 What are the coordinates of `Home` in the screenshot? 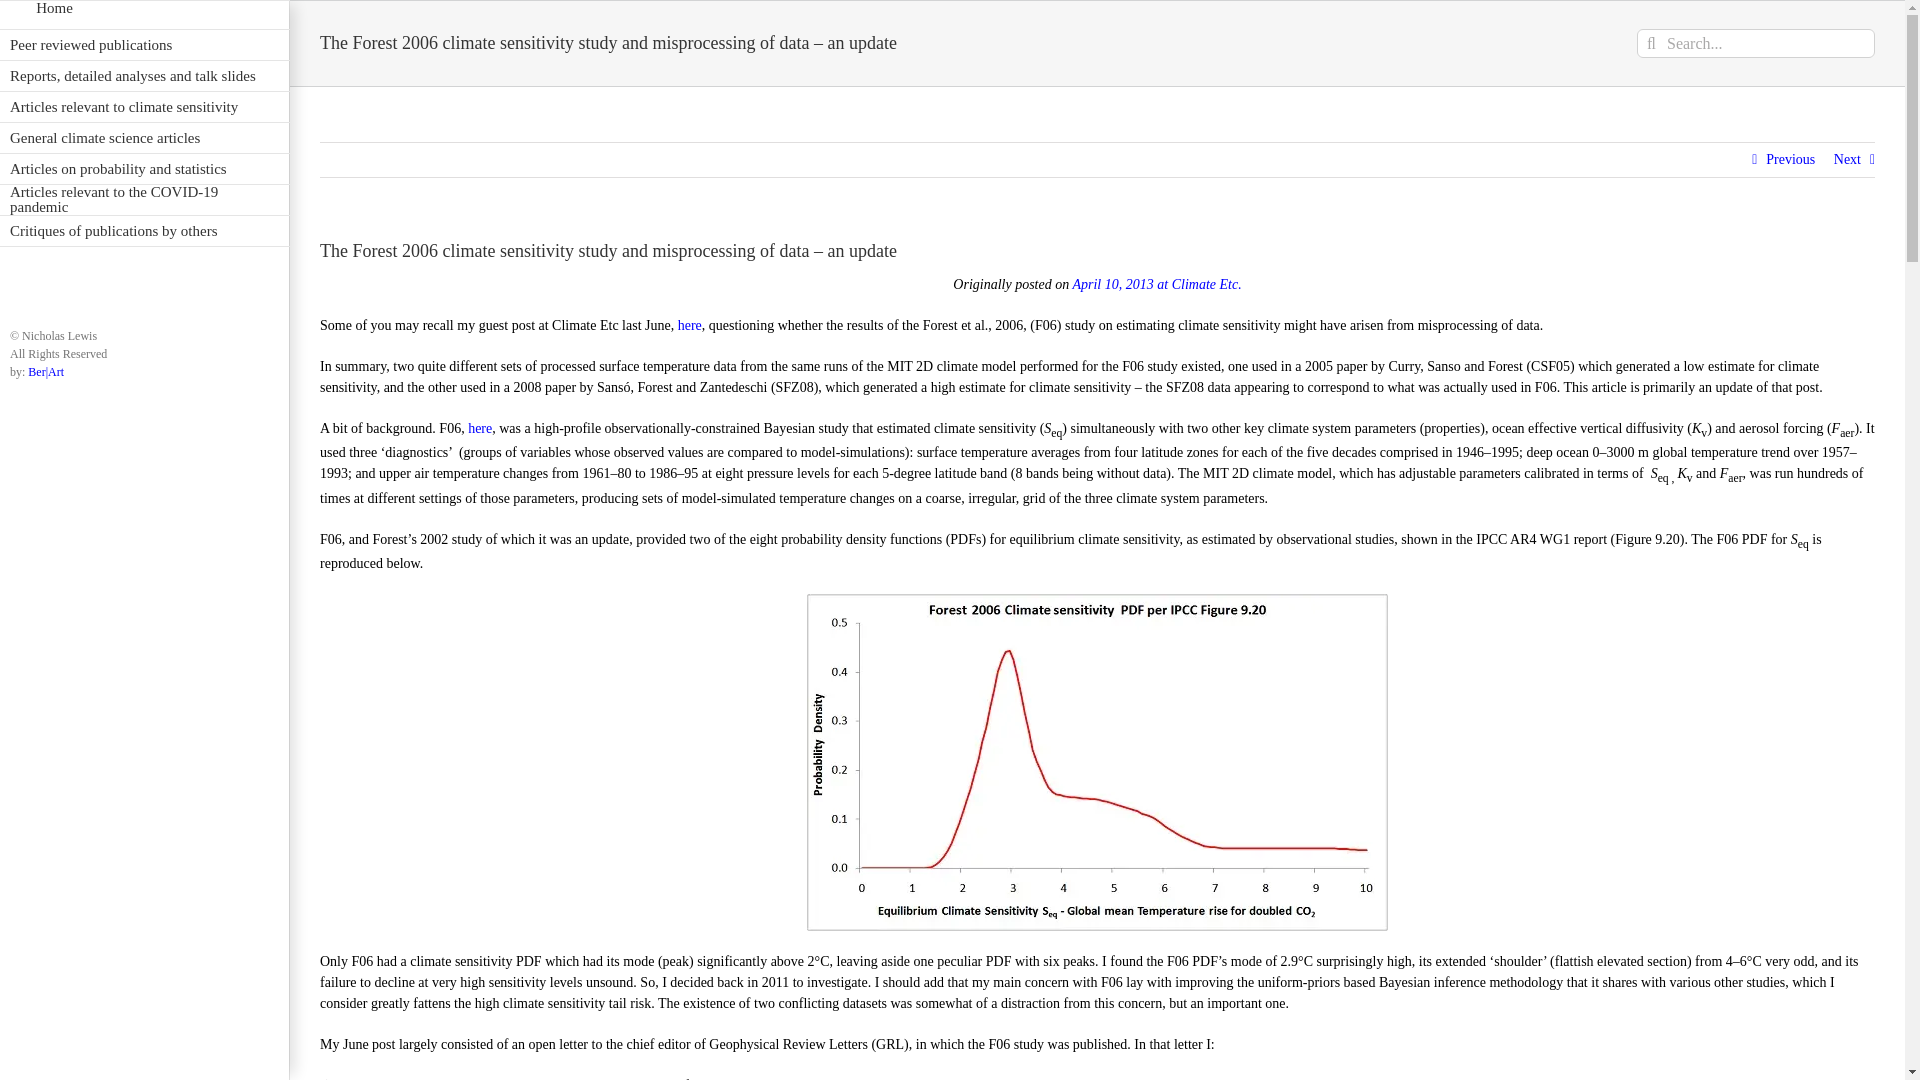 It's located at (144, 15).